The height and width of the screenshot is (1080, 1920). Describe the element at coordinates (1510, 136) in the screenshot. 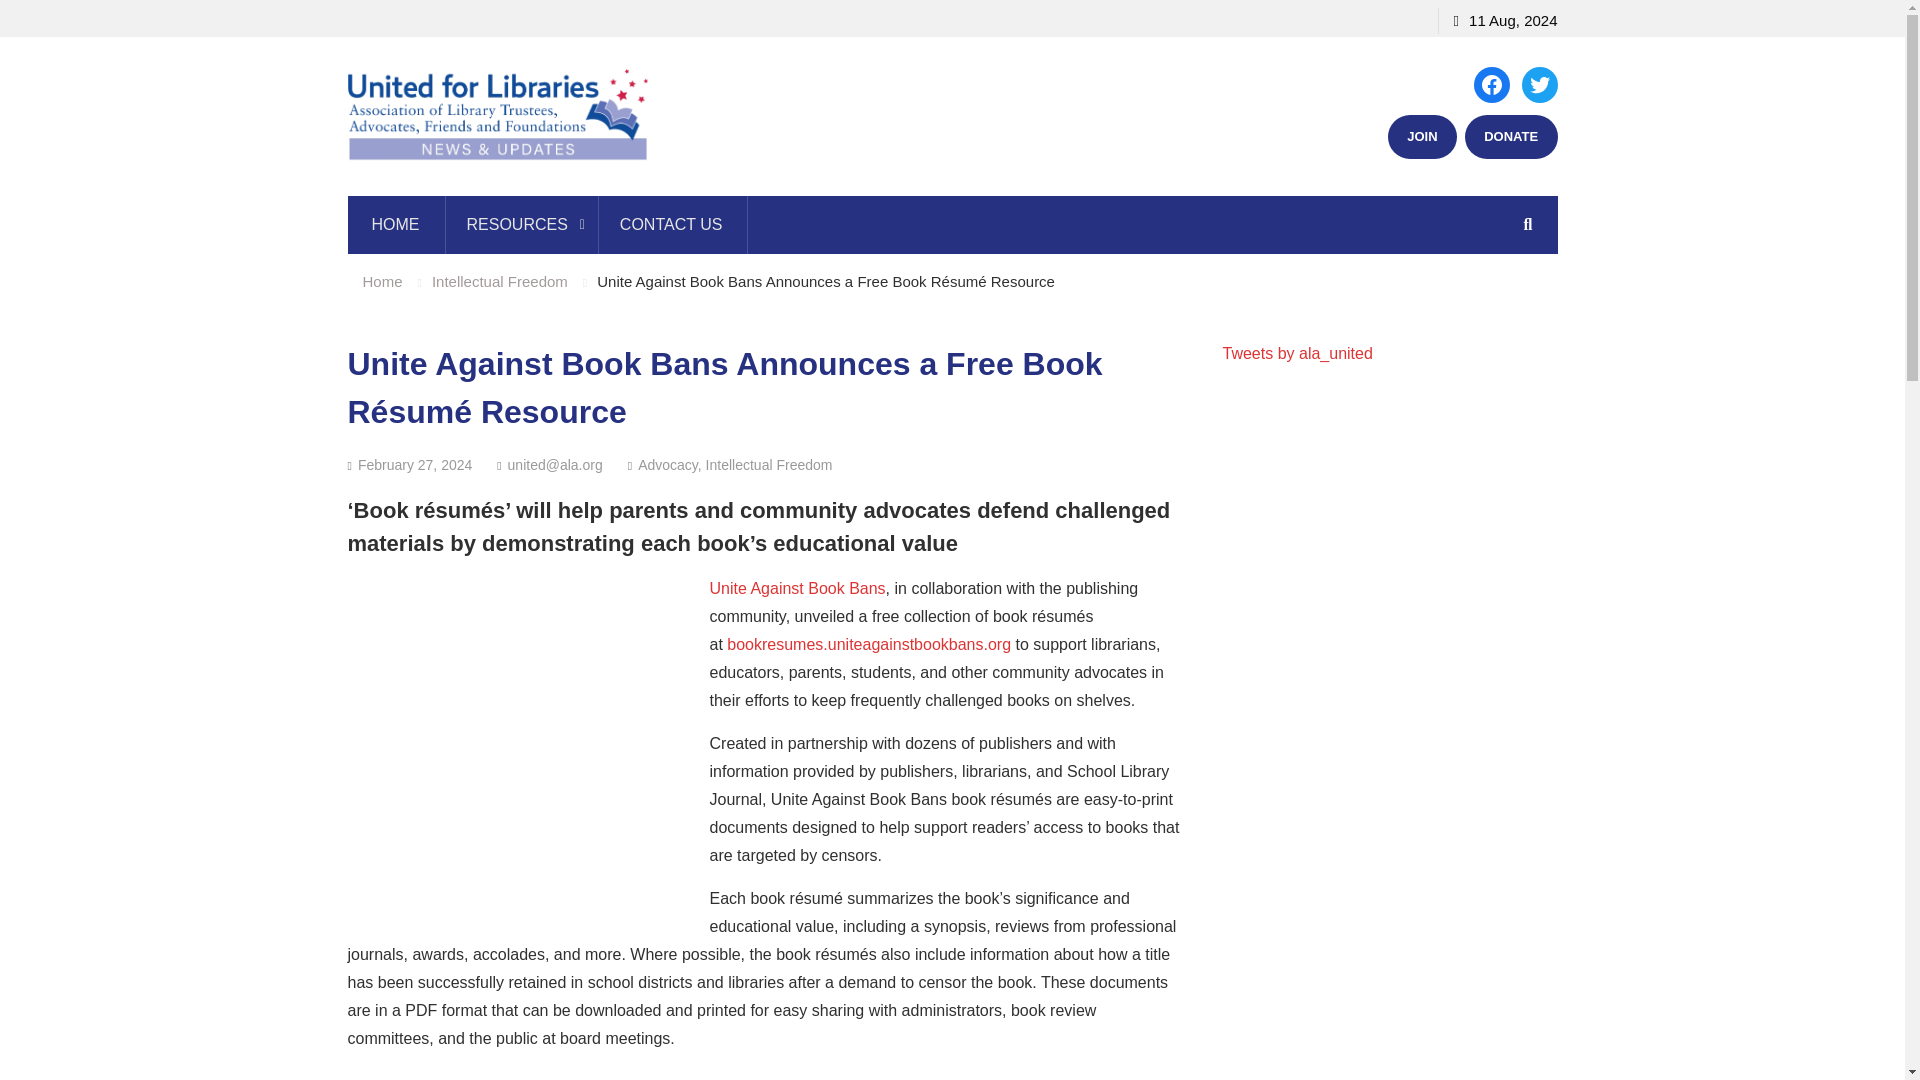

I see `DONATE` at that location.